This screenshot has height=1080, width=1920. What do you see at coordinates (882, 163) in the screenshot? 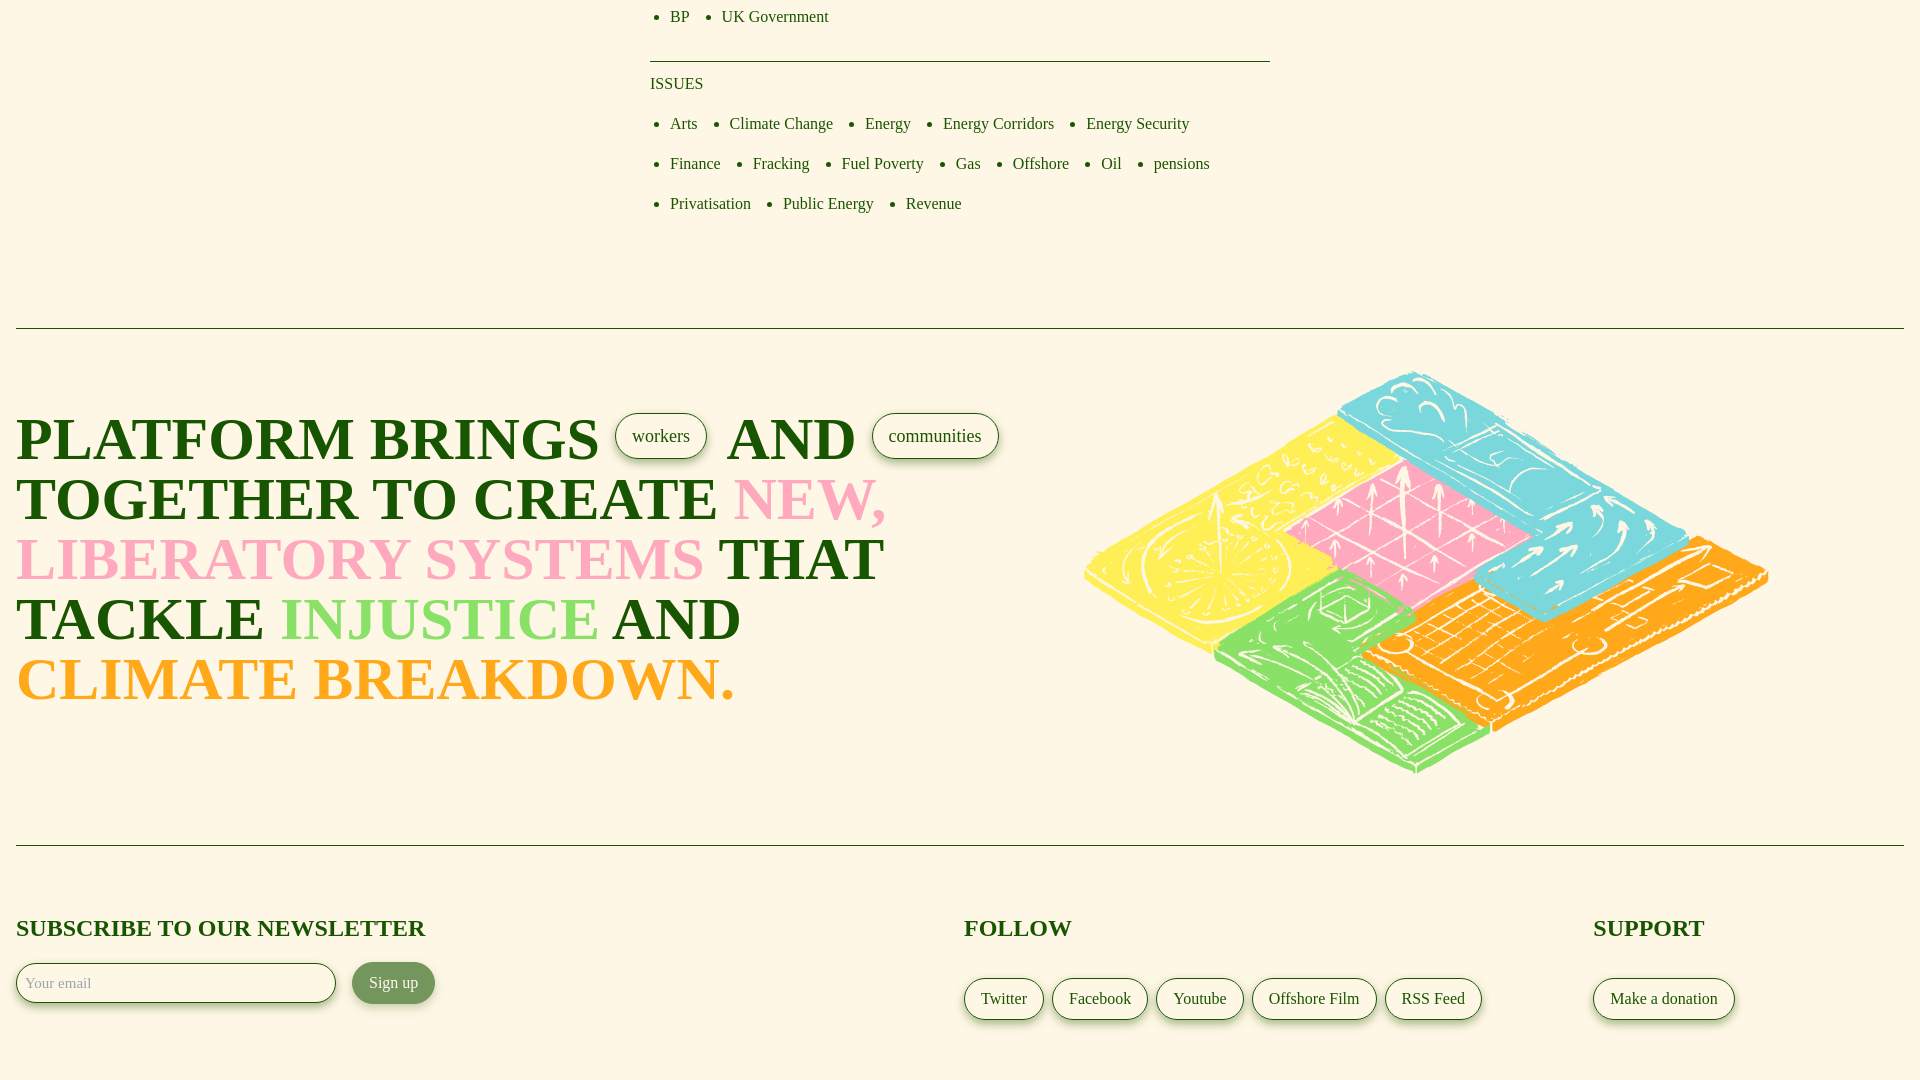
I see `Fuel Poverty` at bounding box center [882, 163].